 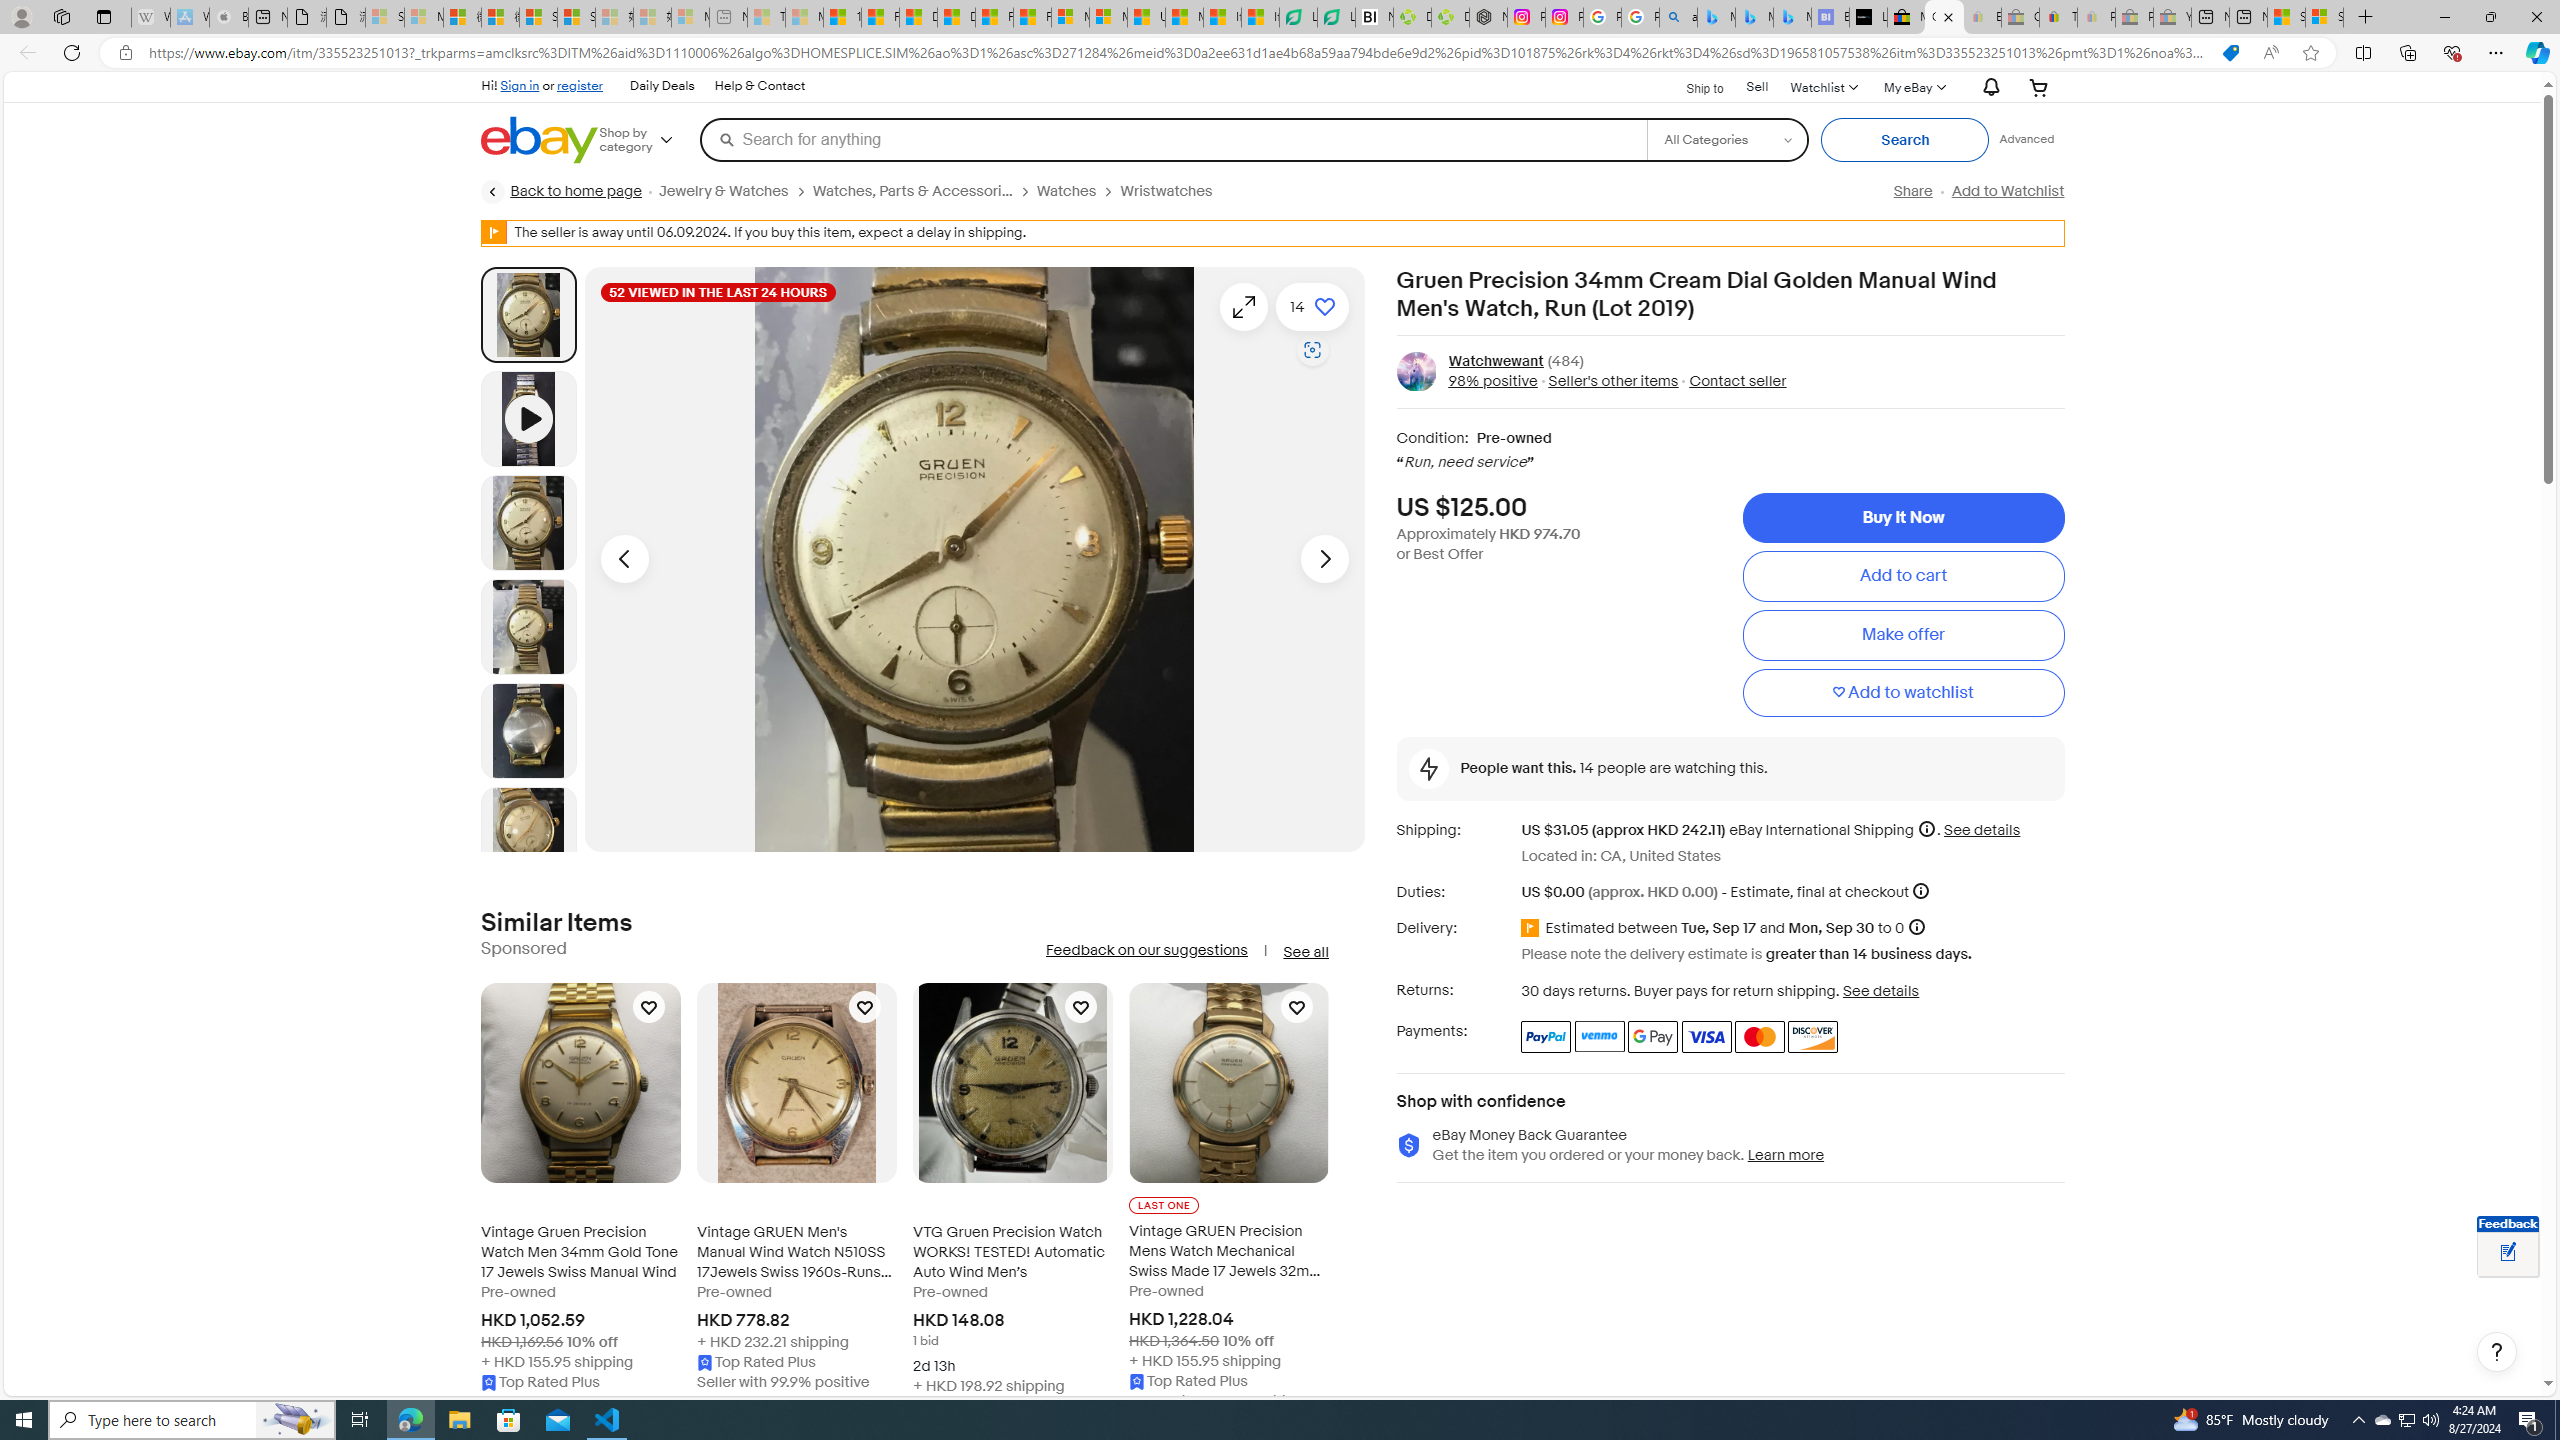 I want to click on Watches, so click(x=1067, y=191).